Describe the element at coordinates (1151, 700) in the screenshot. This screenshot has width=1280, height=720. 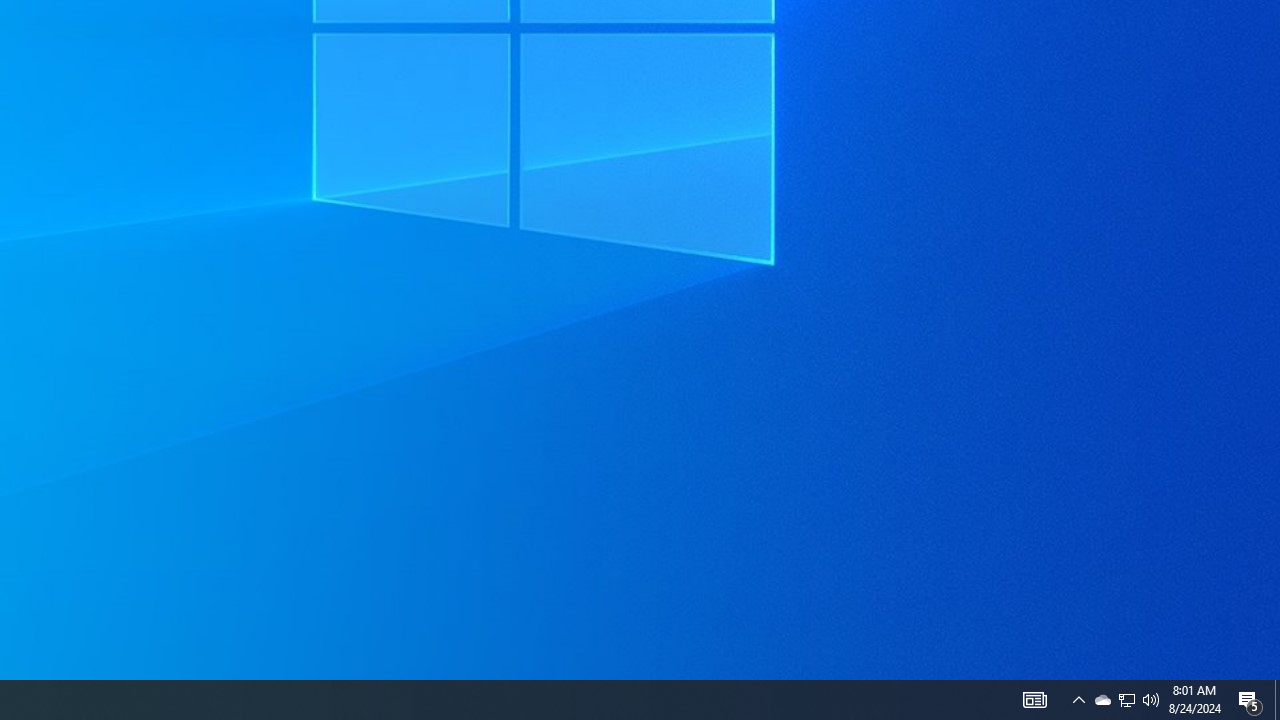
I see `Q2790: 100%` at that location.